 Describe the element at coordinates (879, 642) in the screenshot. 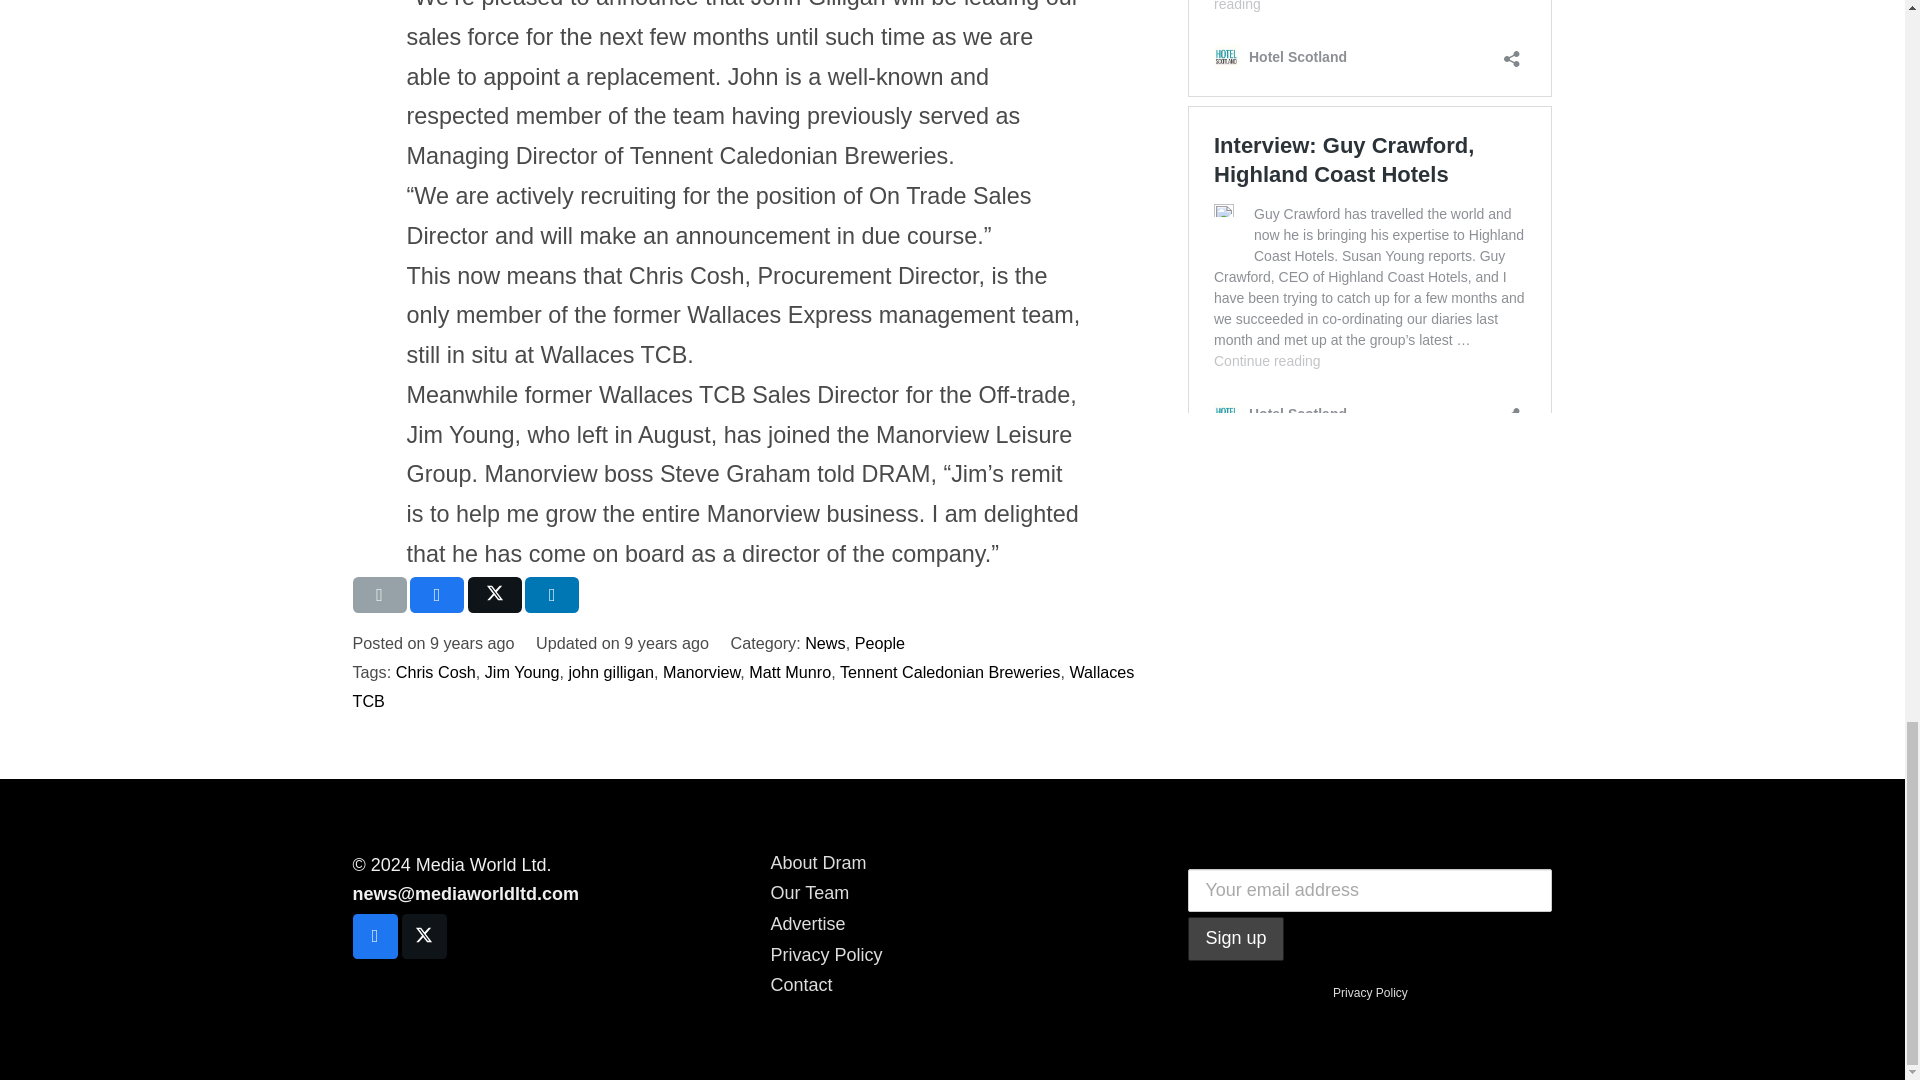

I see `People` at that location.